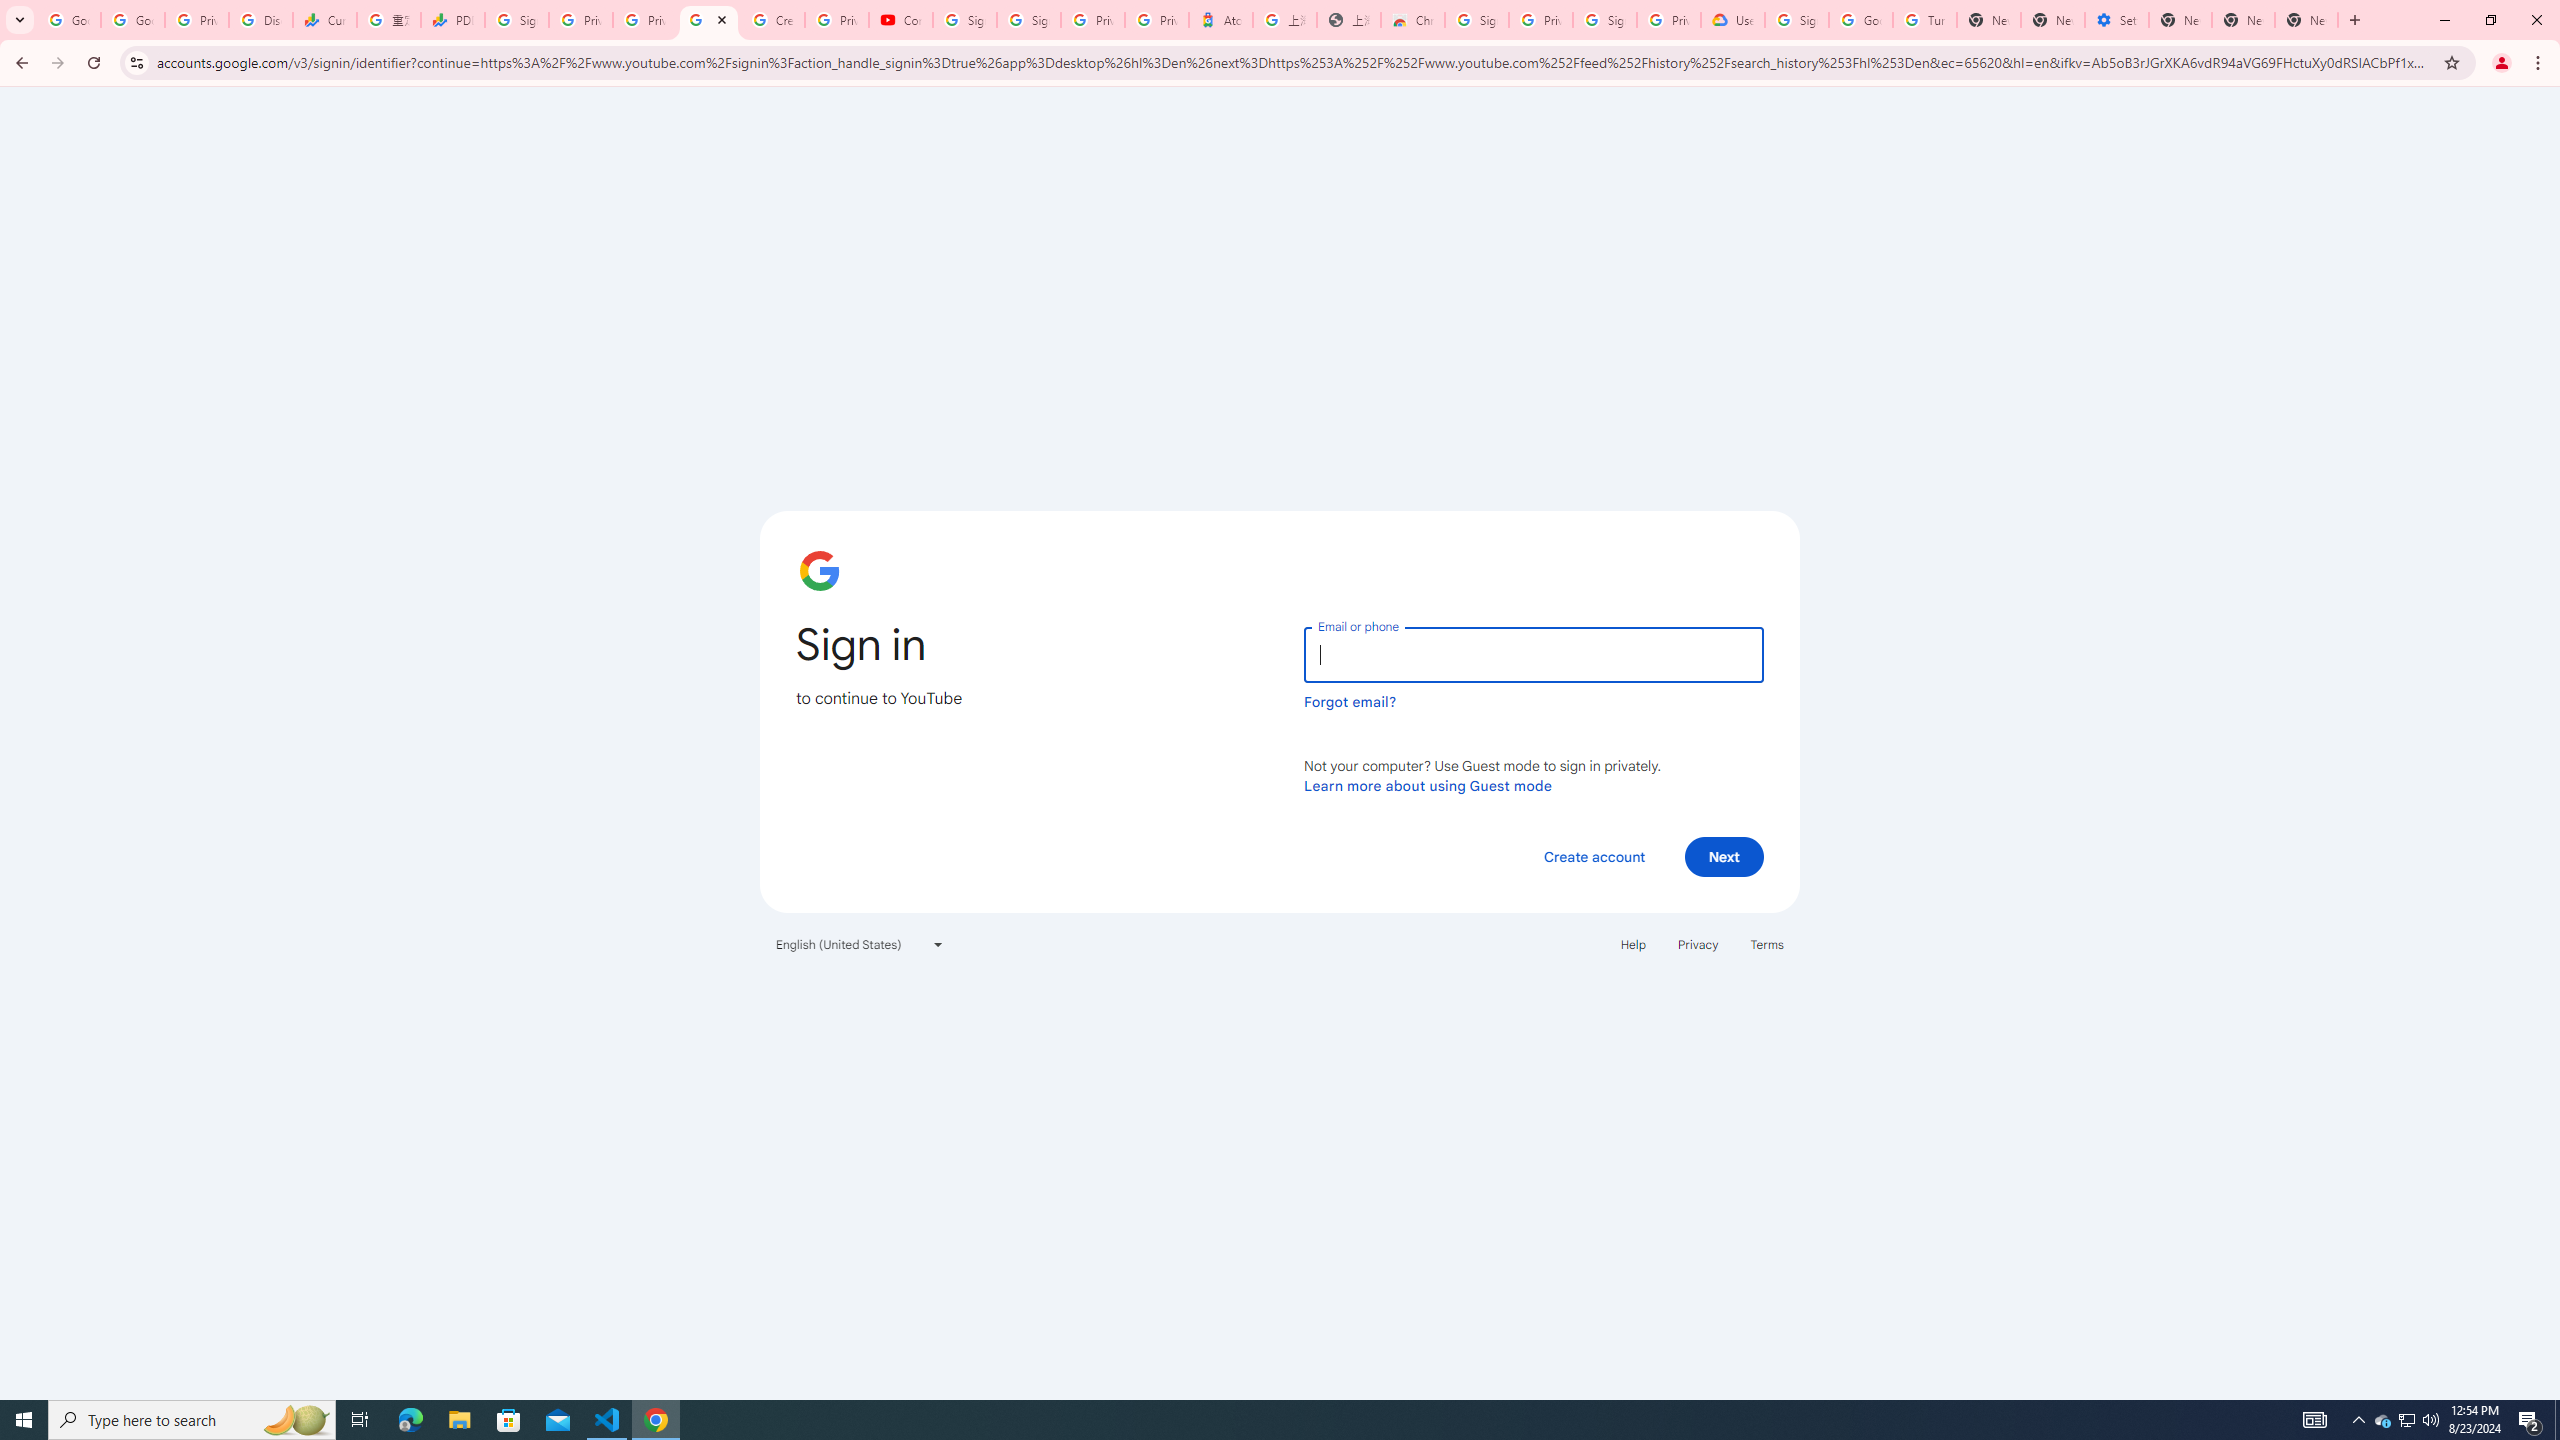 This screenshot has width=2560, height=1440. What do you see at coordinates (517, 20) in the screenshot?
I see `Sign in - Google Accounts` at bounding box center [517, 20].